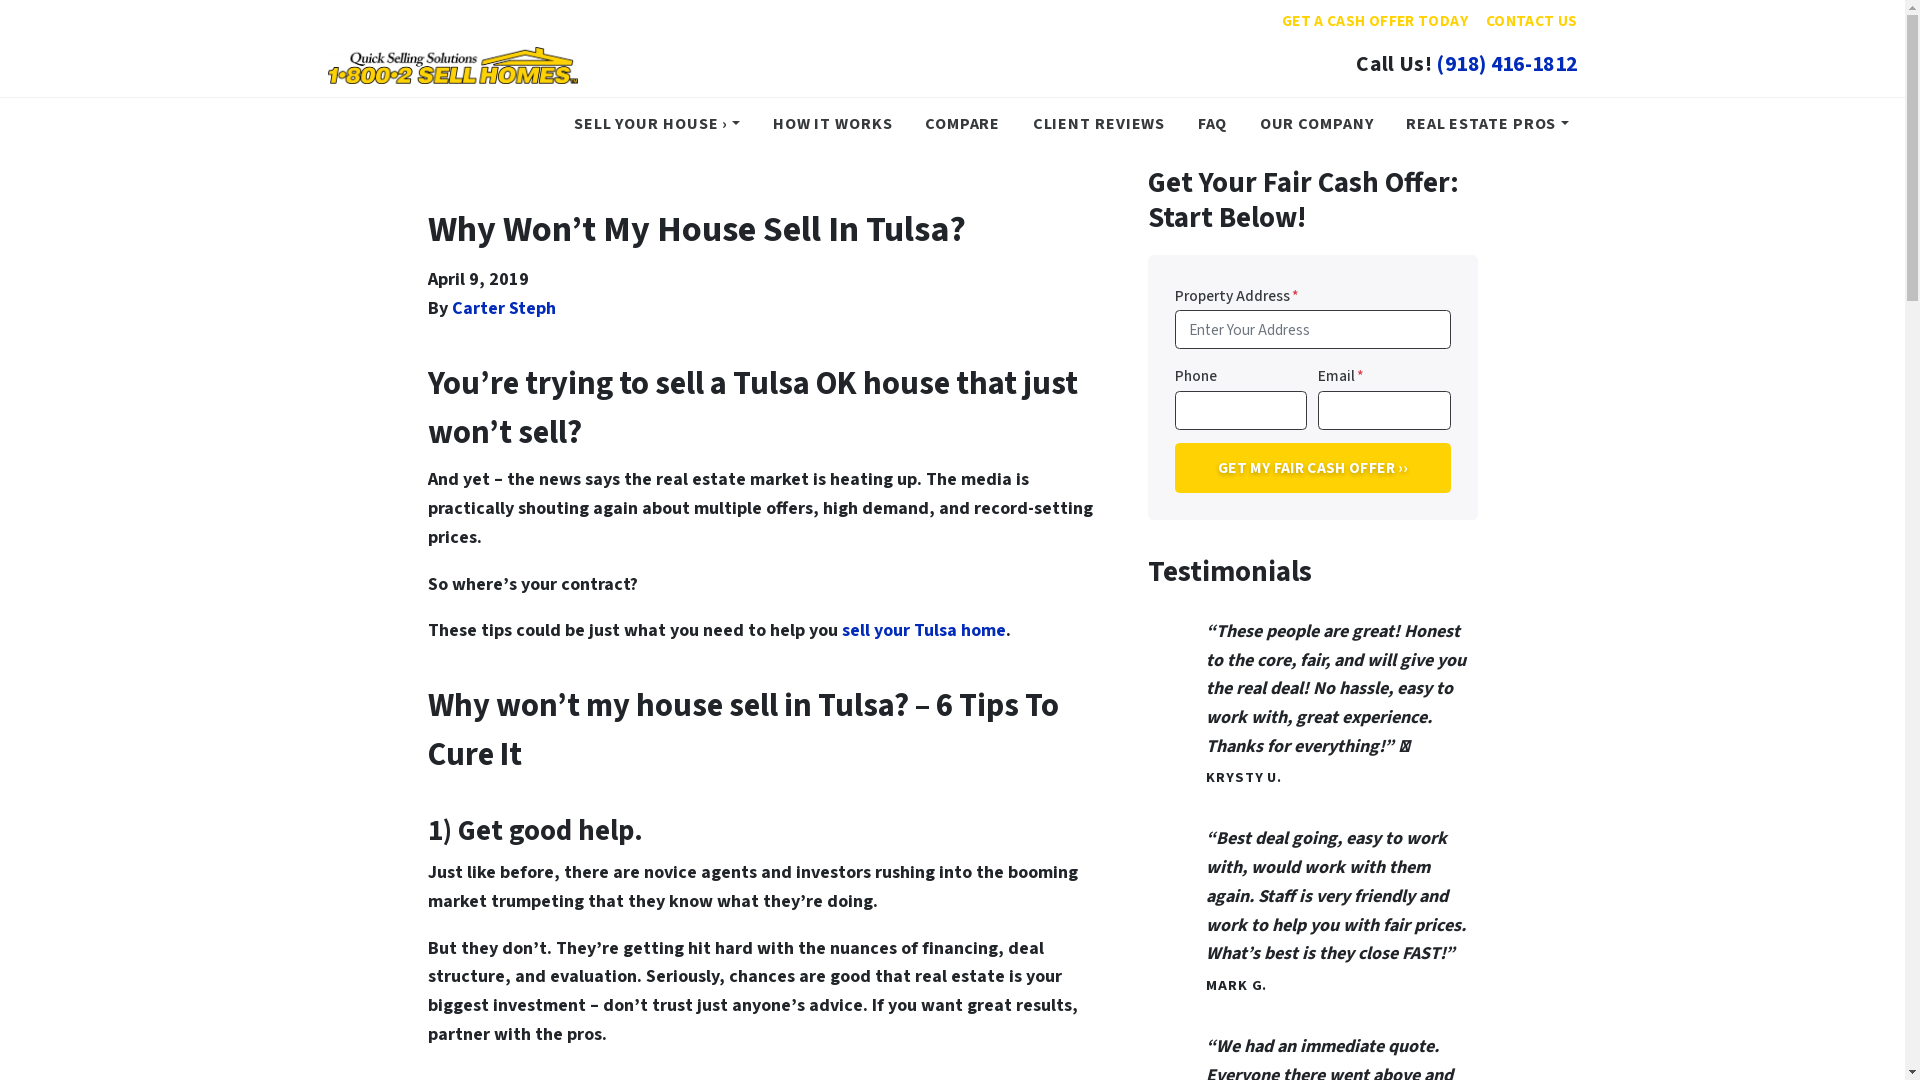  What do you see at coordinates (1317, 124) in the screenshot?
I see `OUR COMPANY` at bounding box center [1317, 124].